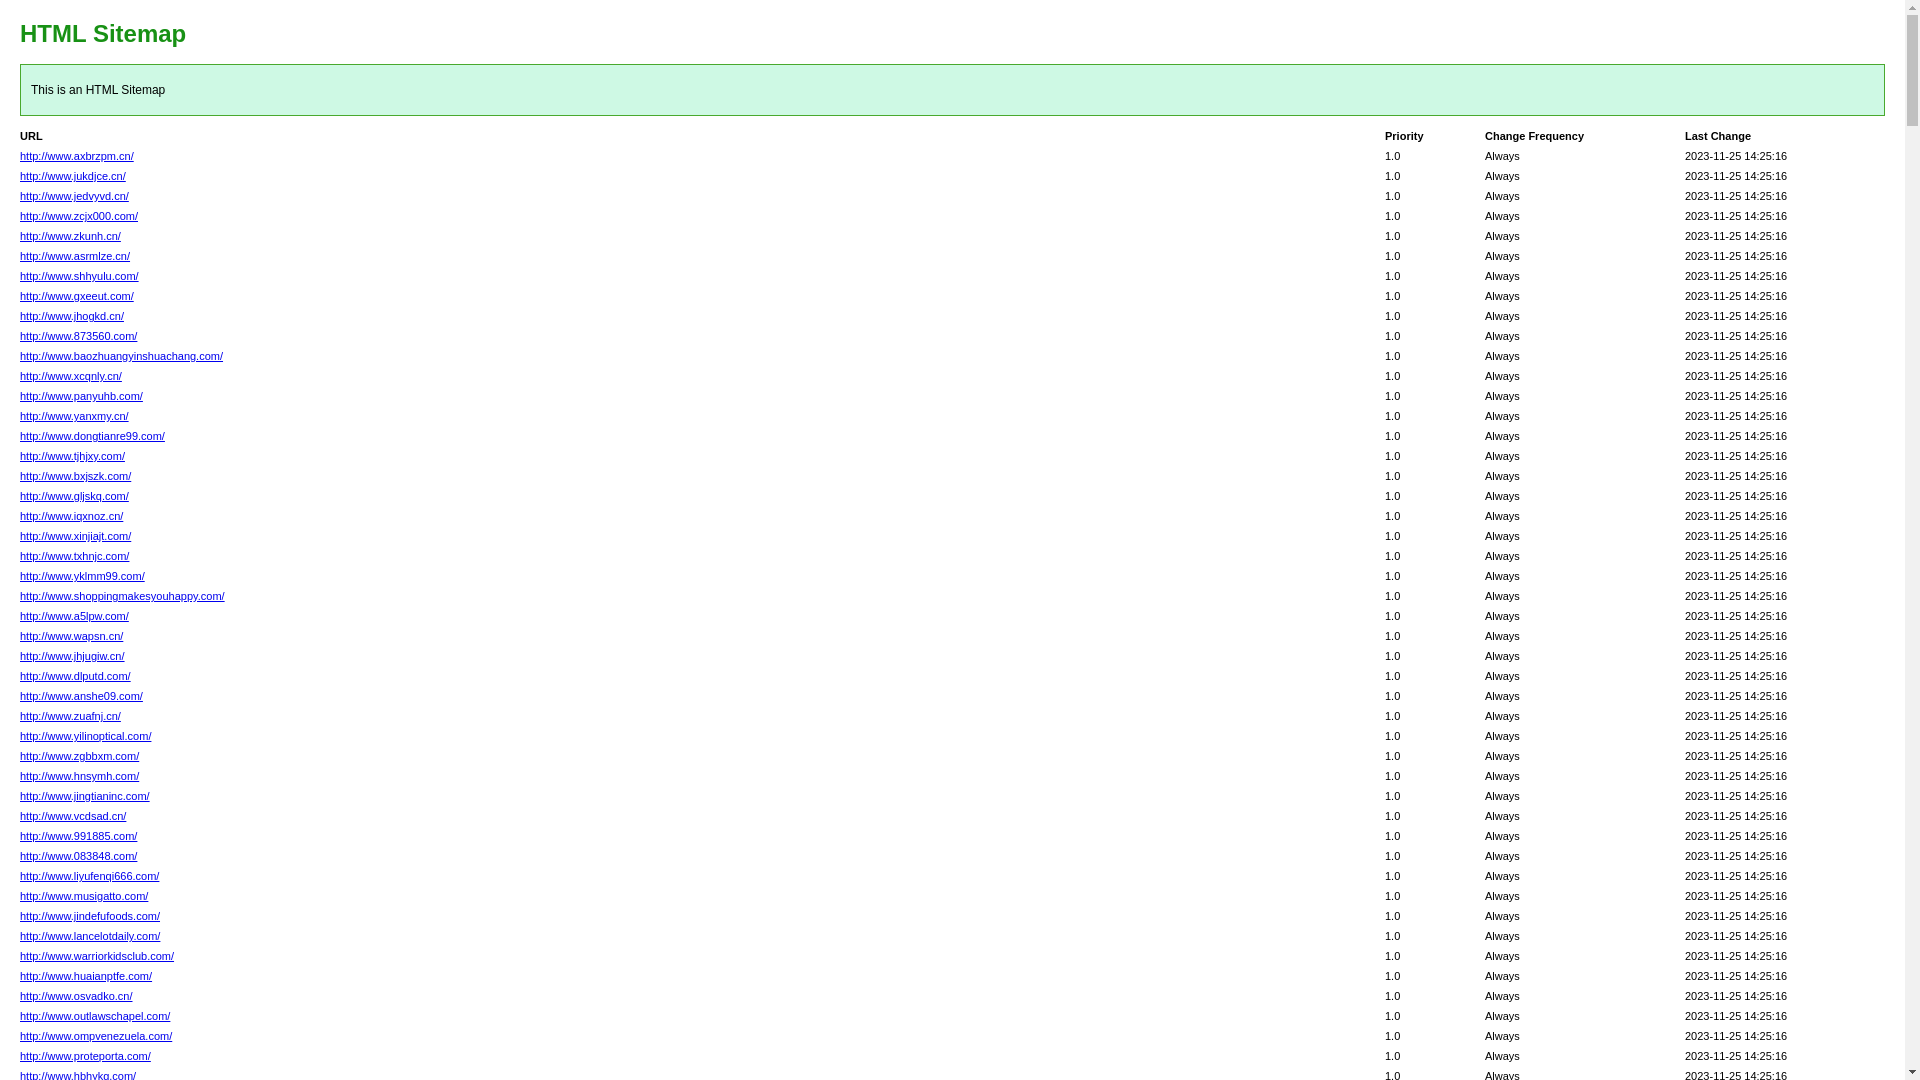 This screenshot has width=1920, height=1080. Describe the element at coordinates (78, 336) in the screenshot. I see `http://www.873560.com/` at that location.